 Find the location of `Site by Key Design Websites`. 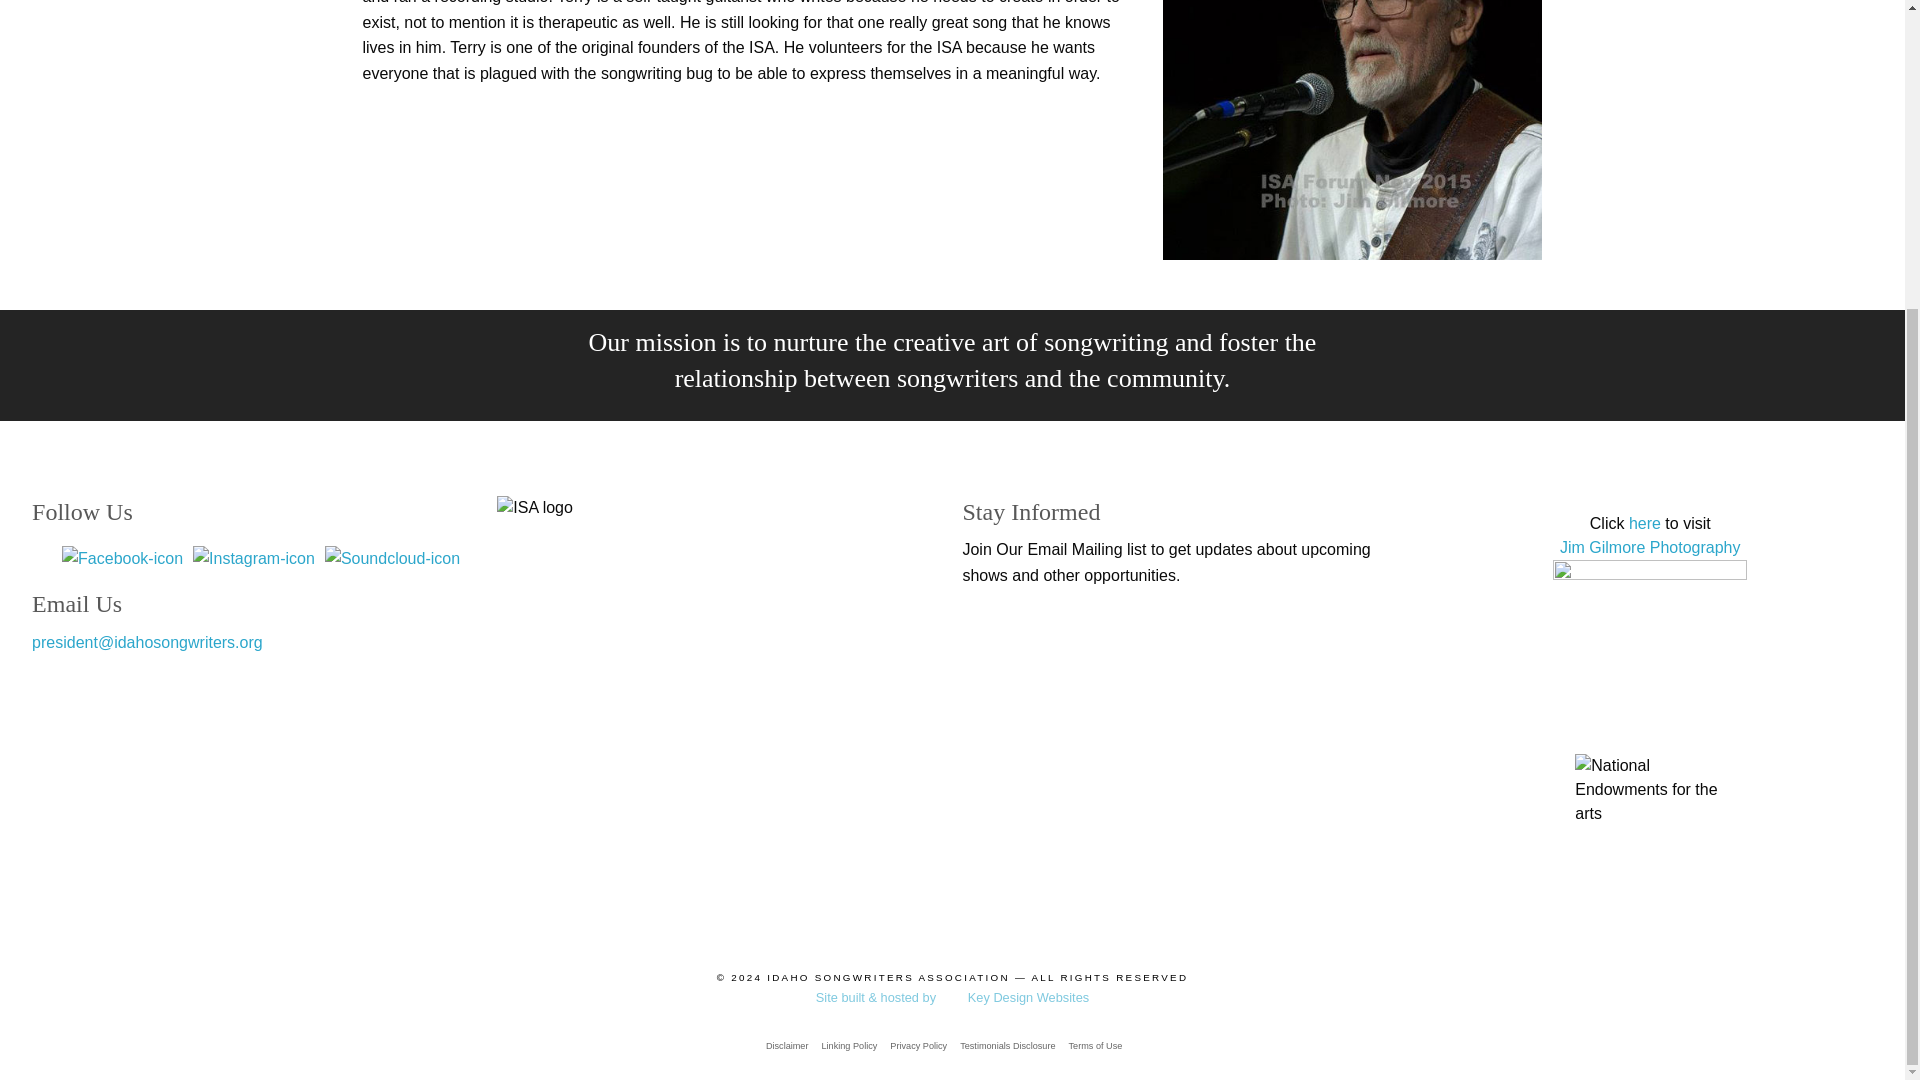

Site by Key Design Websites is located at coordinates (952, 998).